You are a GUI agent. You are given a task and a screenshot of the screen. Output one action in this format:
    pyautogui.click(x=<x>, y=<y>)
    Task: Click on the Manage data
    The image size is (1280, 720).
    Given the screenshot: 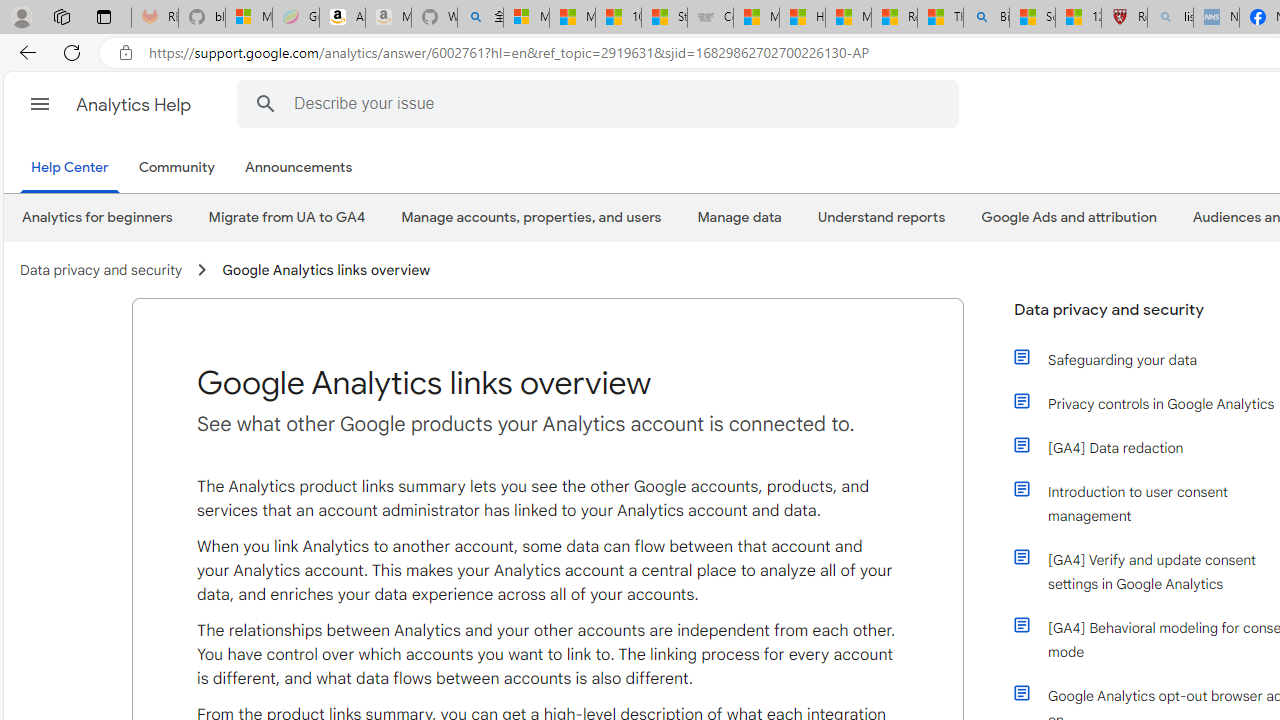 What is the action you would take?
    pyautogui.click(x=740, y=217)
    